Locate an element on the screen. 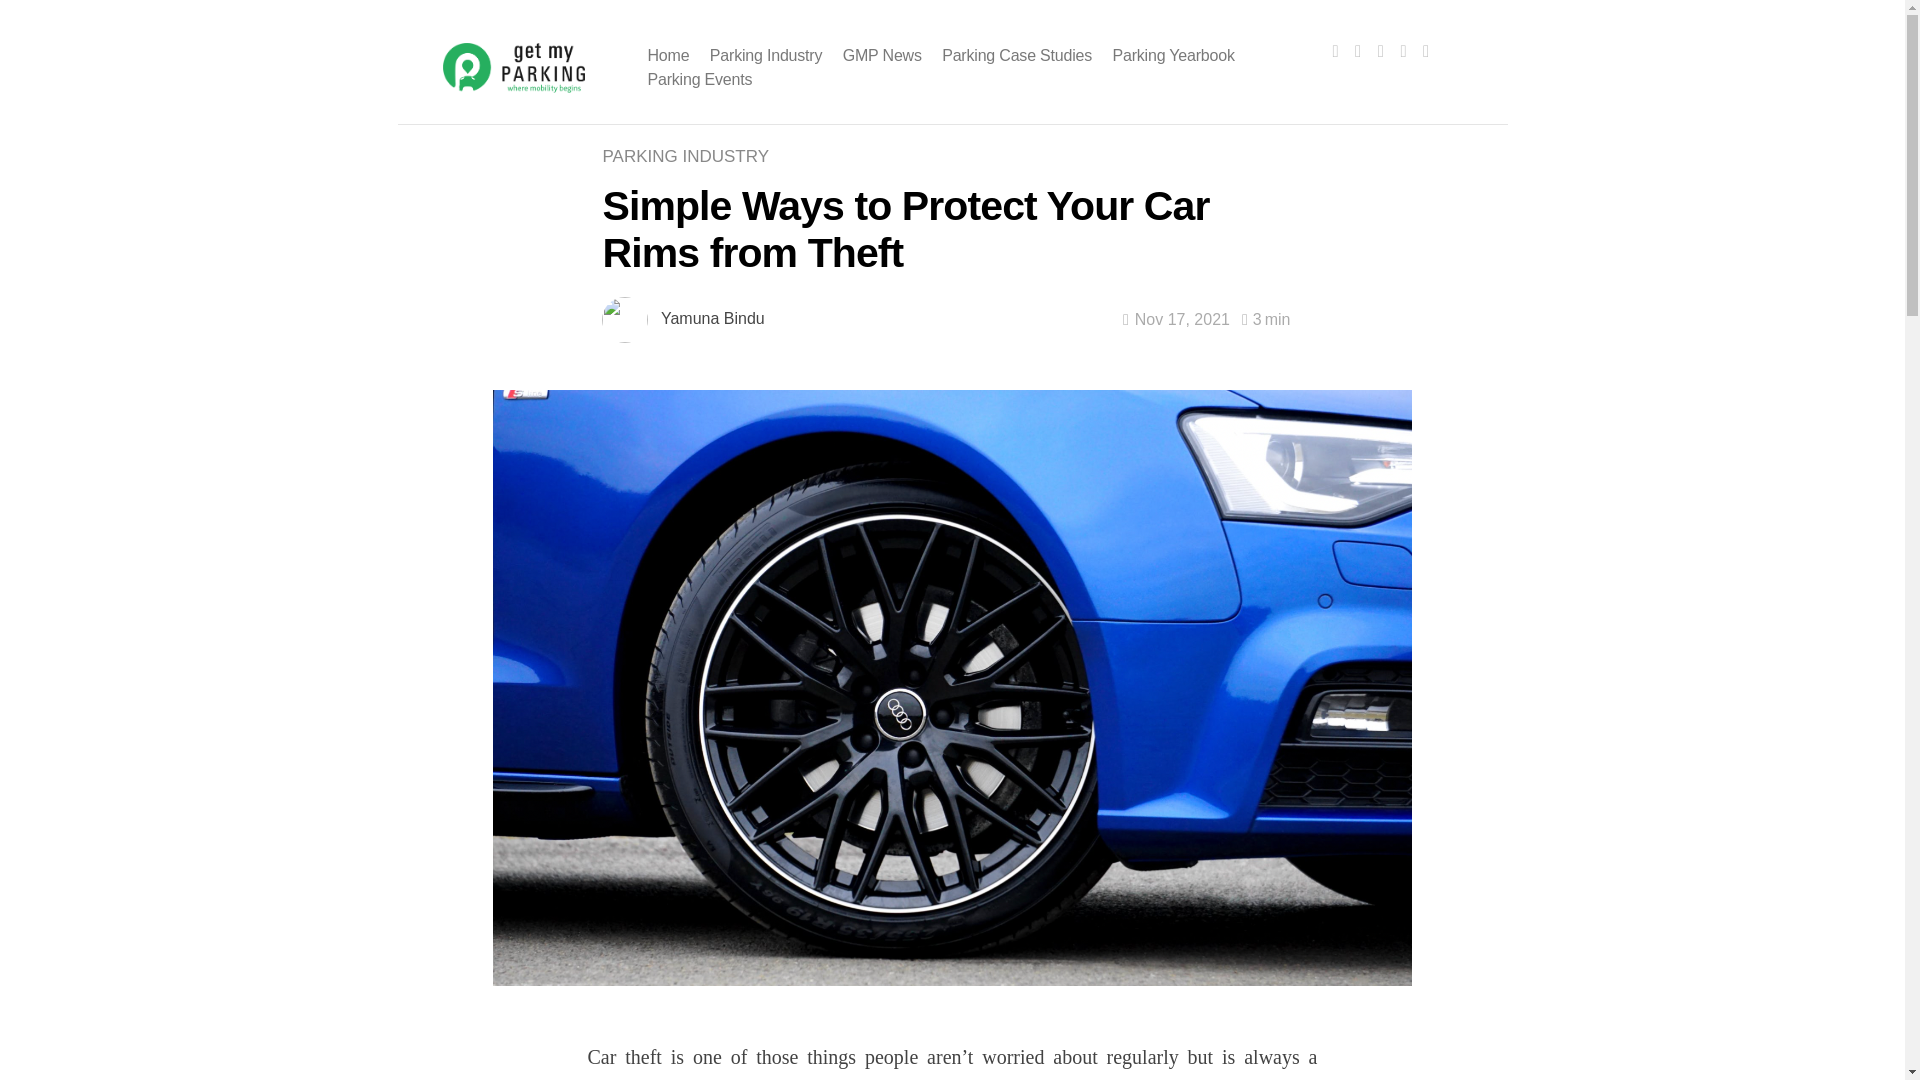 The height and width of the screenshot is (1080, 1920). Posts by Yamuna Bindu is located at coordinates (712, 318).